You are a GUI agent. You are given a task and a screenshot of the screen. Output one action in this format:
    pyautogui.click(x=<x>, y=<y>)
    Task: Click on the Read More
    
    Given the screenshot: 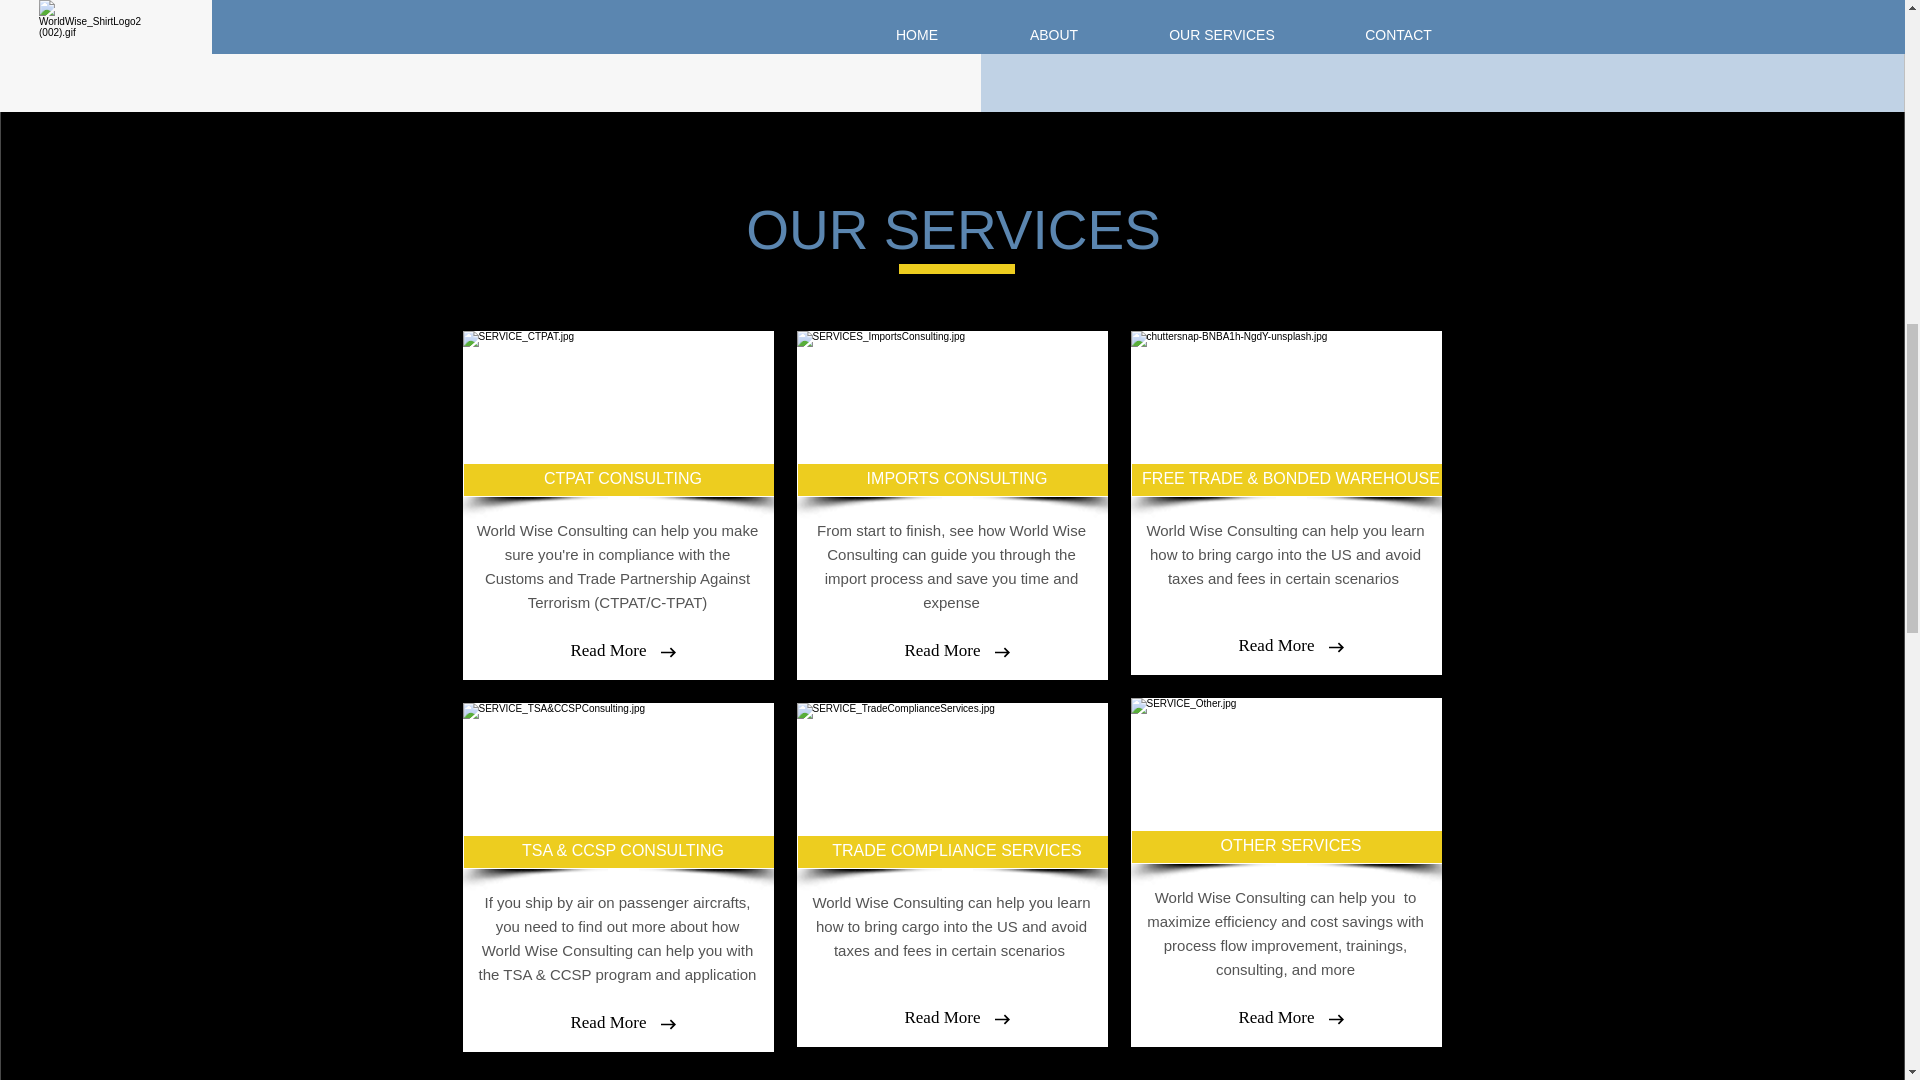 What is the action you would take?
    pyautogui.click(x=943, y=651)
    